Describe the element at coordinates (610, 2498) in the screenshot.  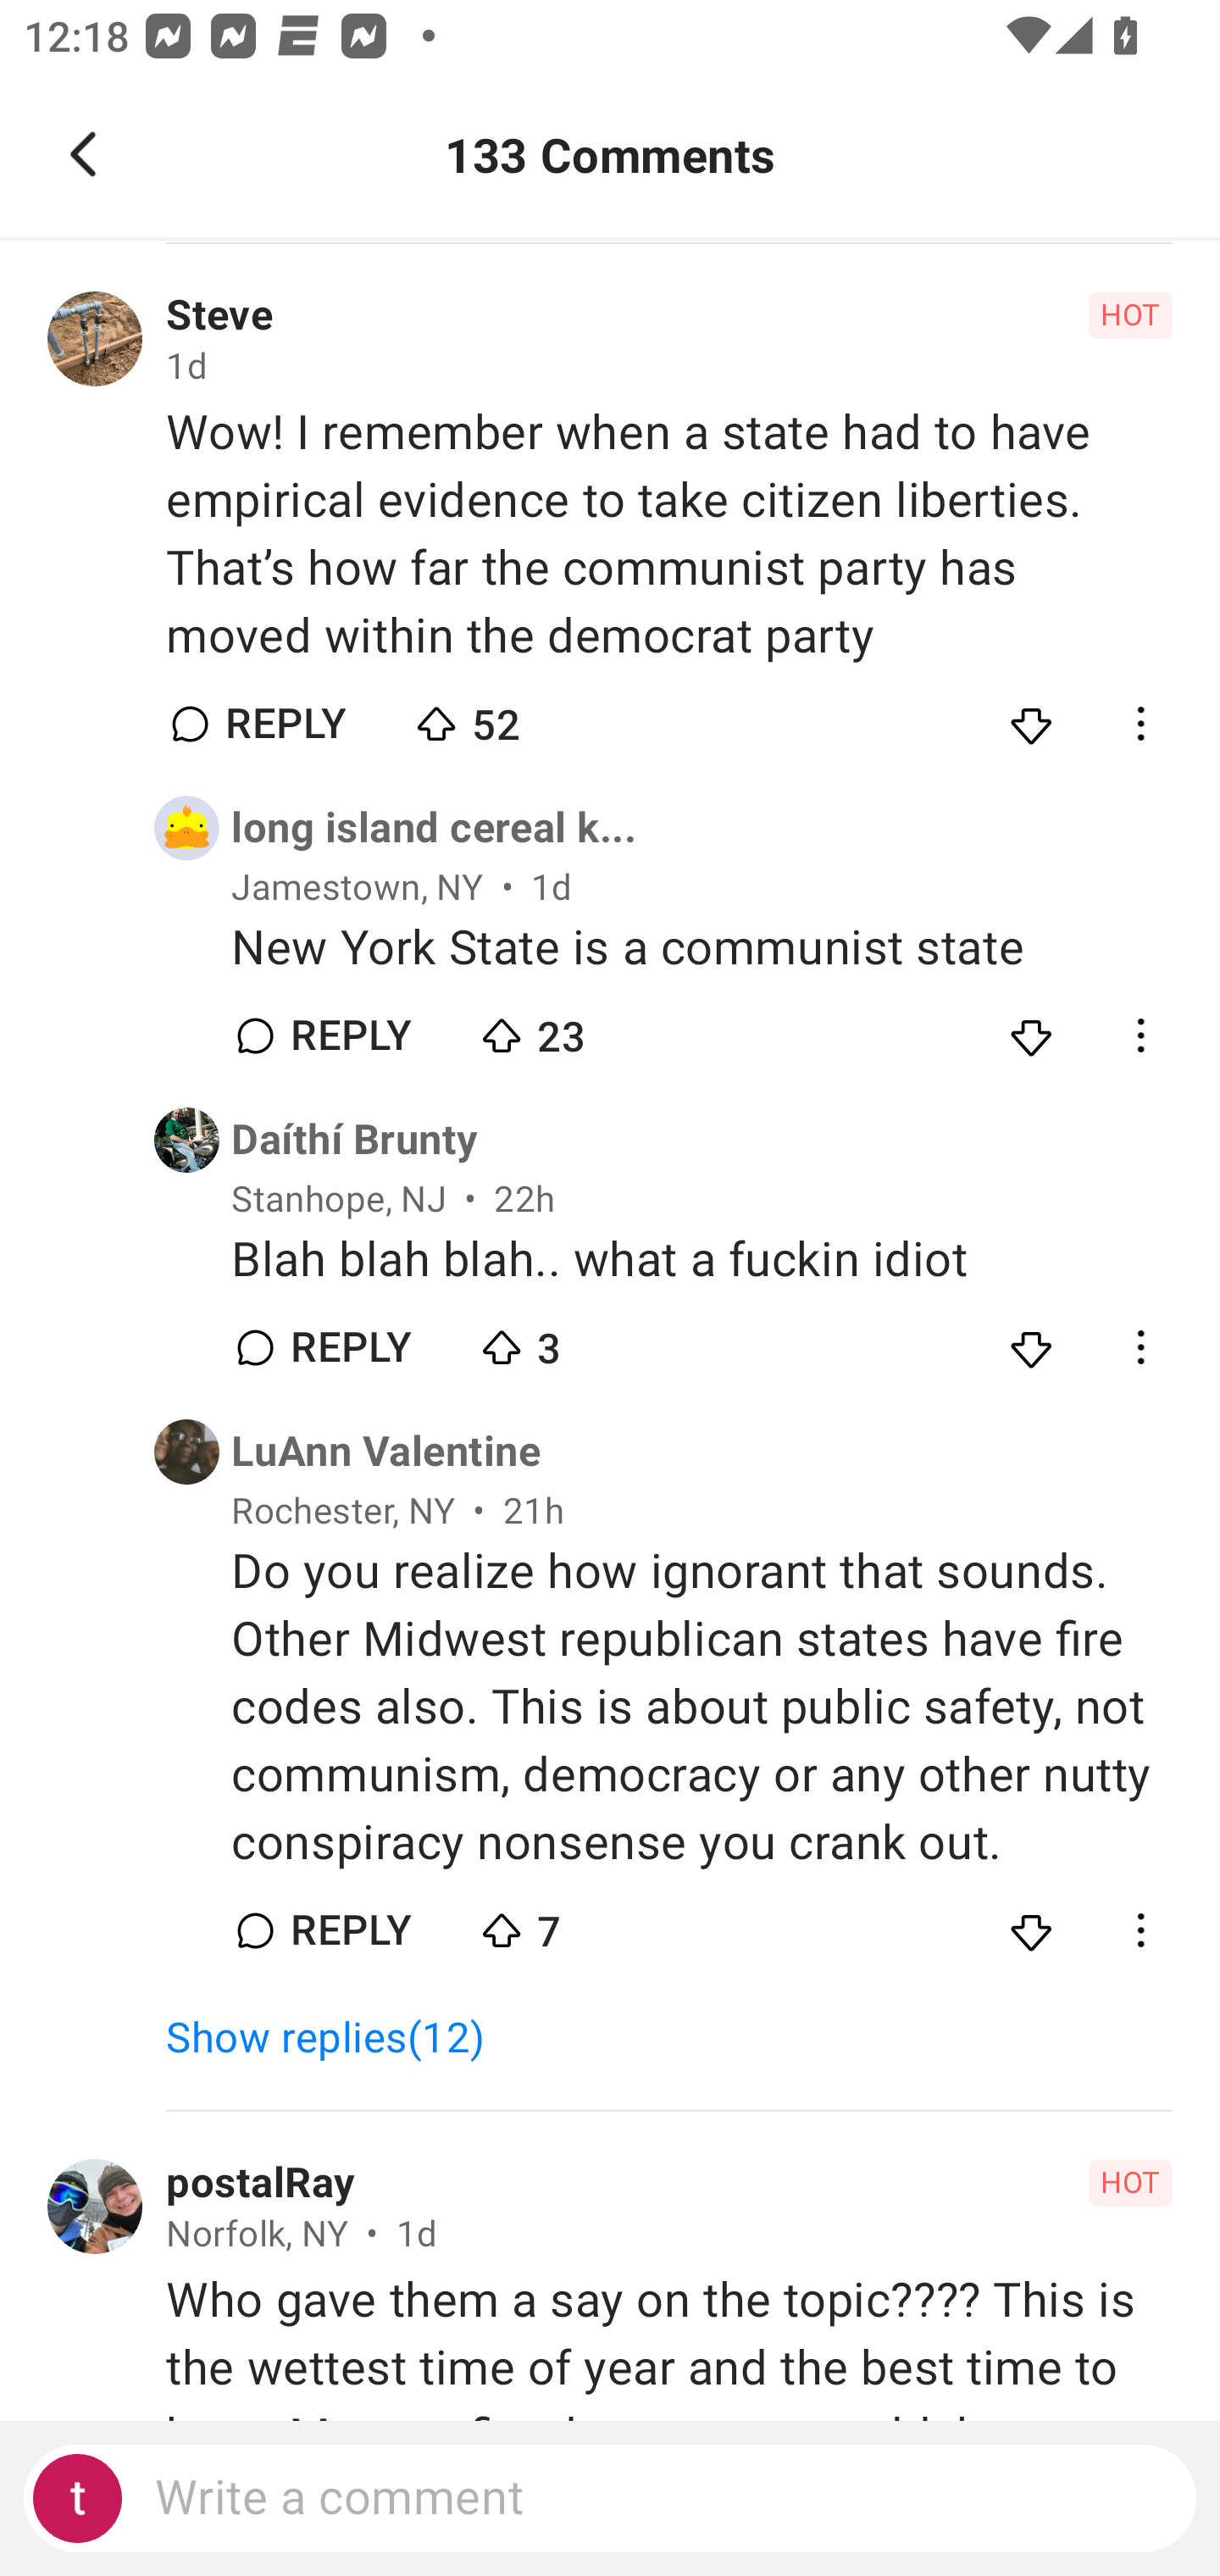
I see `Write a comment` at that location.